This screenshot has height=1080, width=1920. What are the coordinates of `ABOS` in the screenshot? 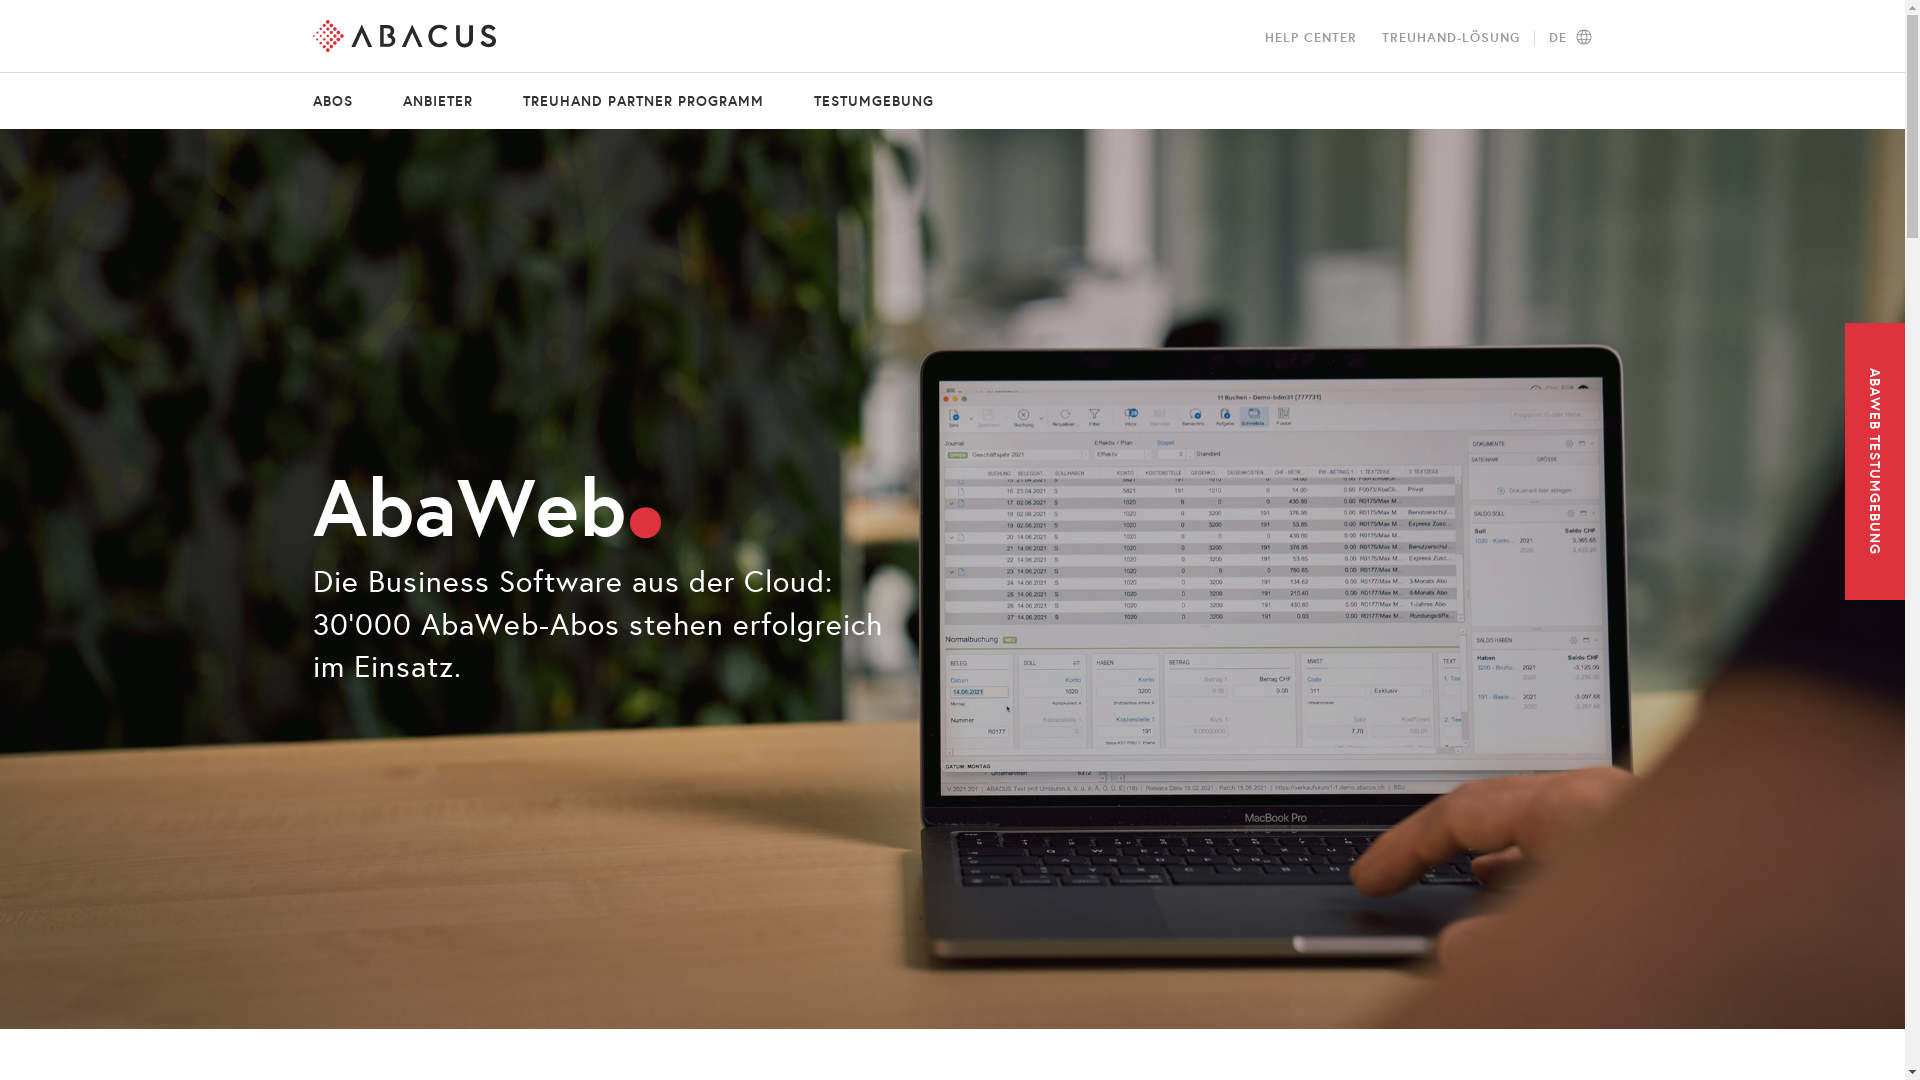 It's located at (344, 101).